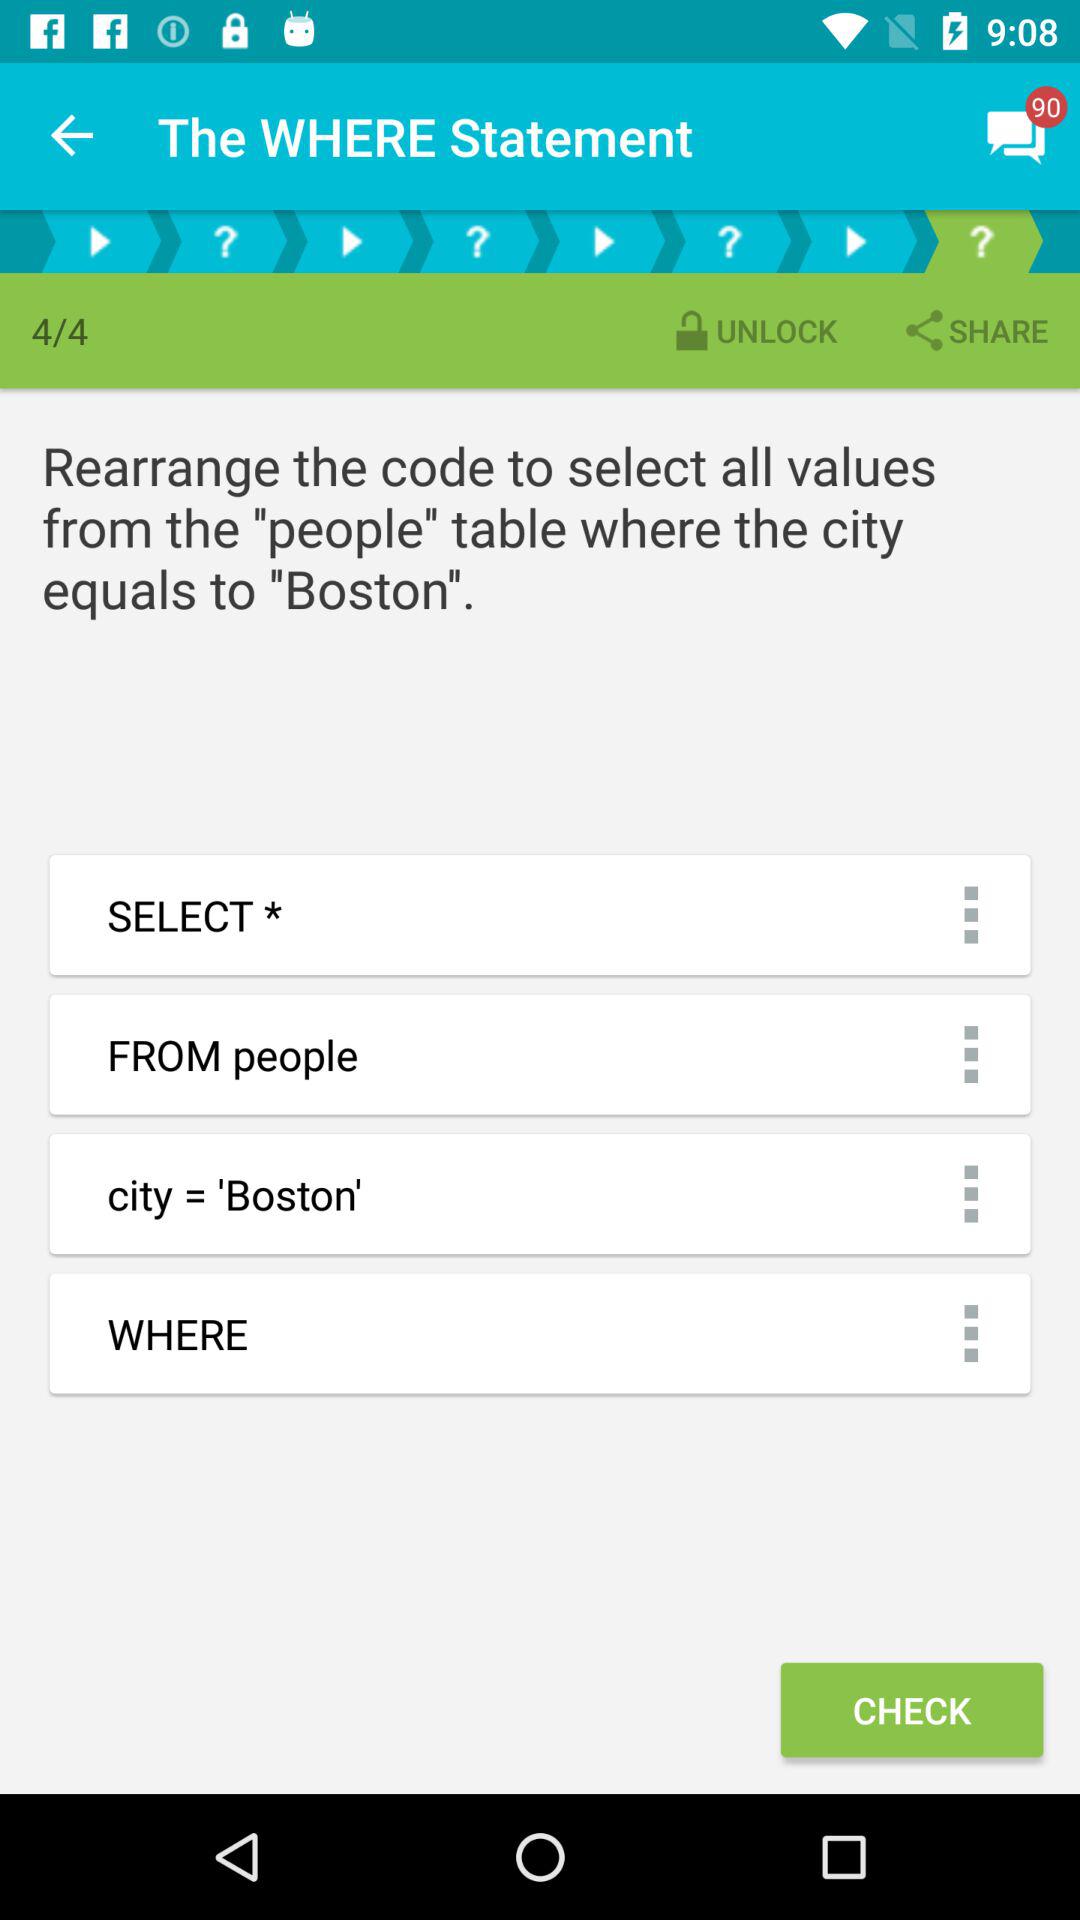 The width and height of the screenshot is (1080, 1920). What do you see at coordinates (855, 242) in the screenshot?
I see `go next page` at bounding box center [855, 242].